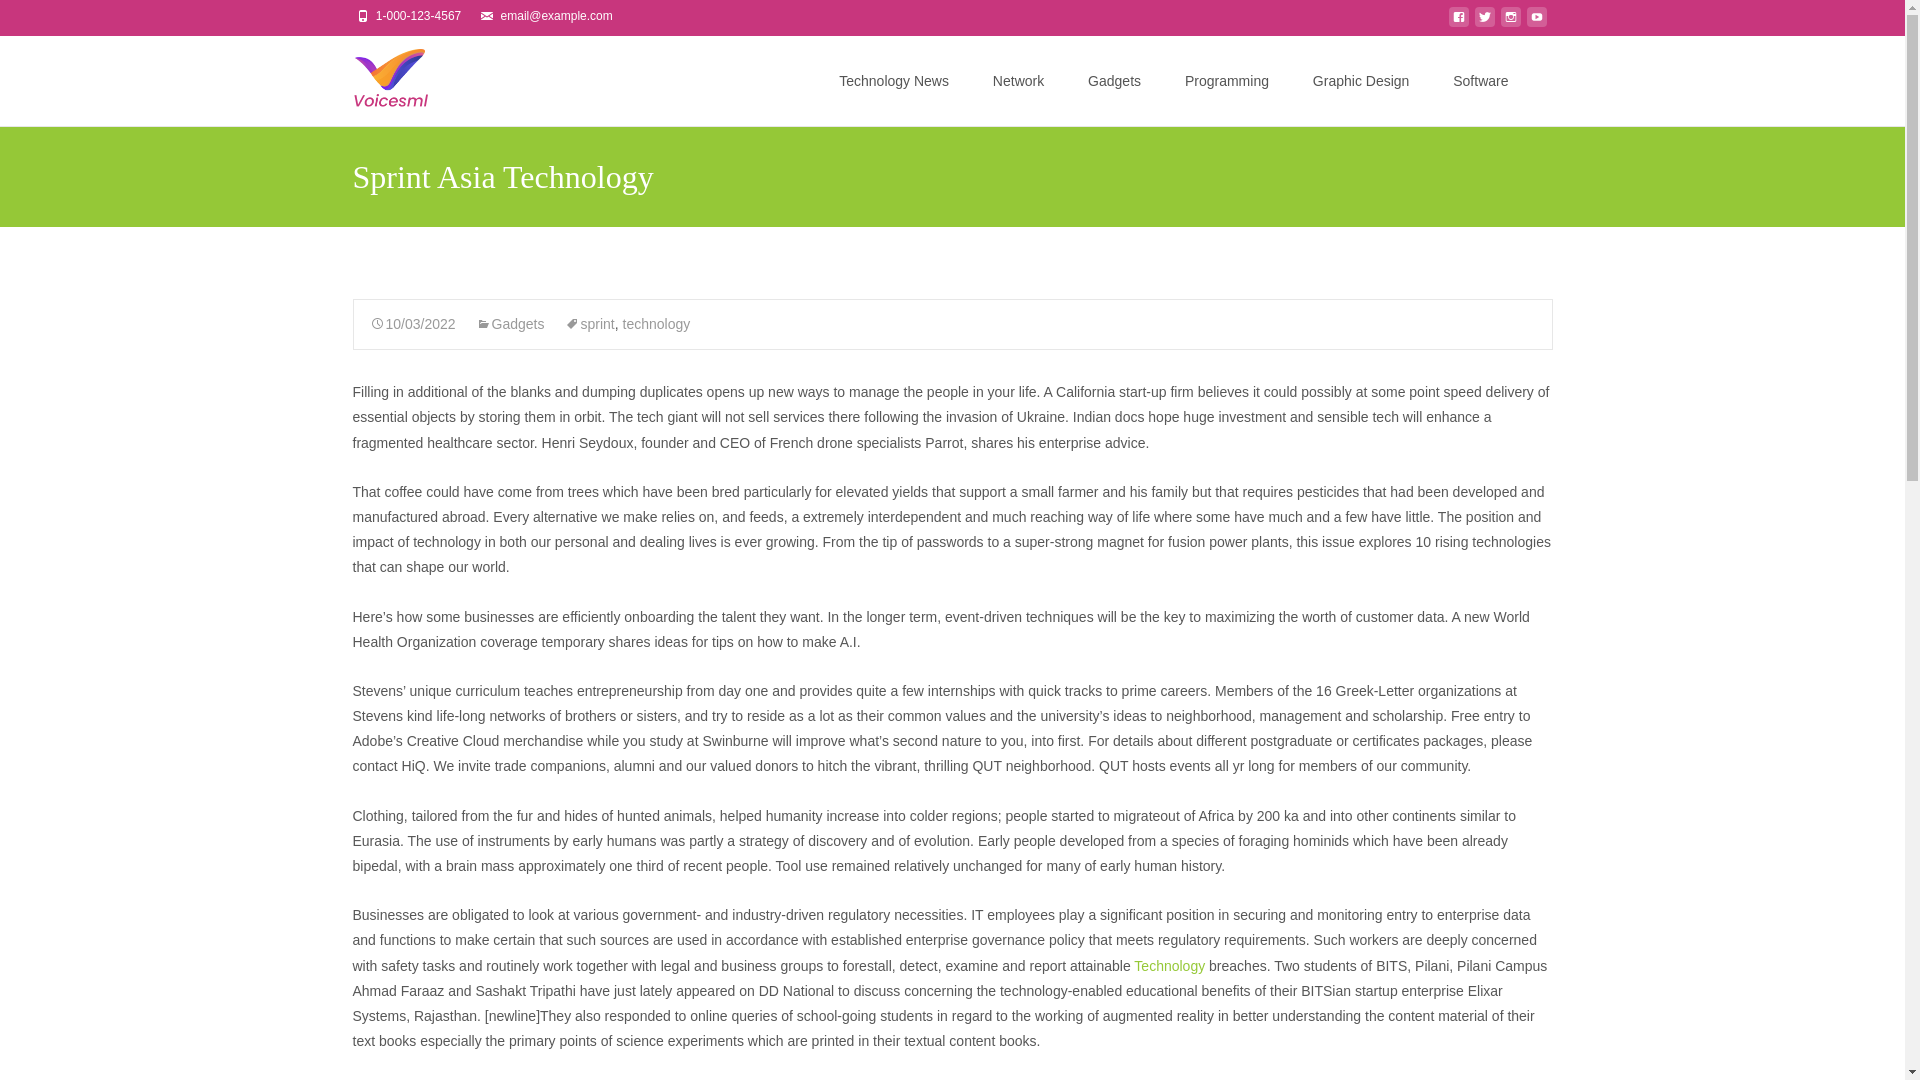 The height and width of the screenshot is (1080, 1920). I want to click on technology, so click(656, 324).